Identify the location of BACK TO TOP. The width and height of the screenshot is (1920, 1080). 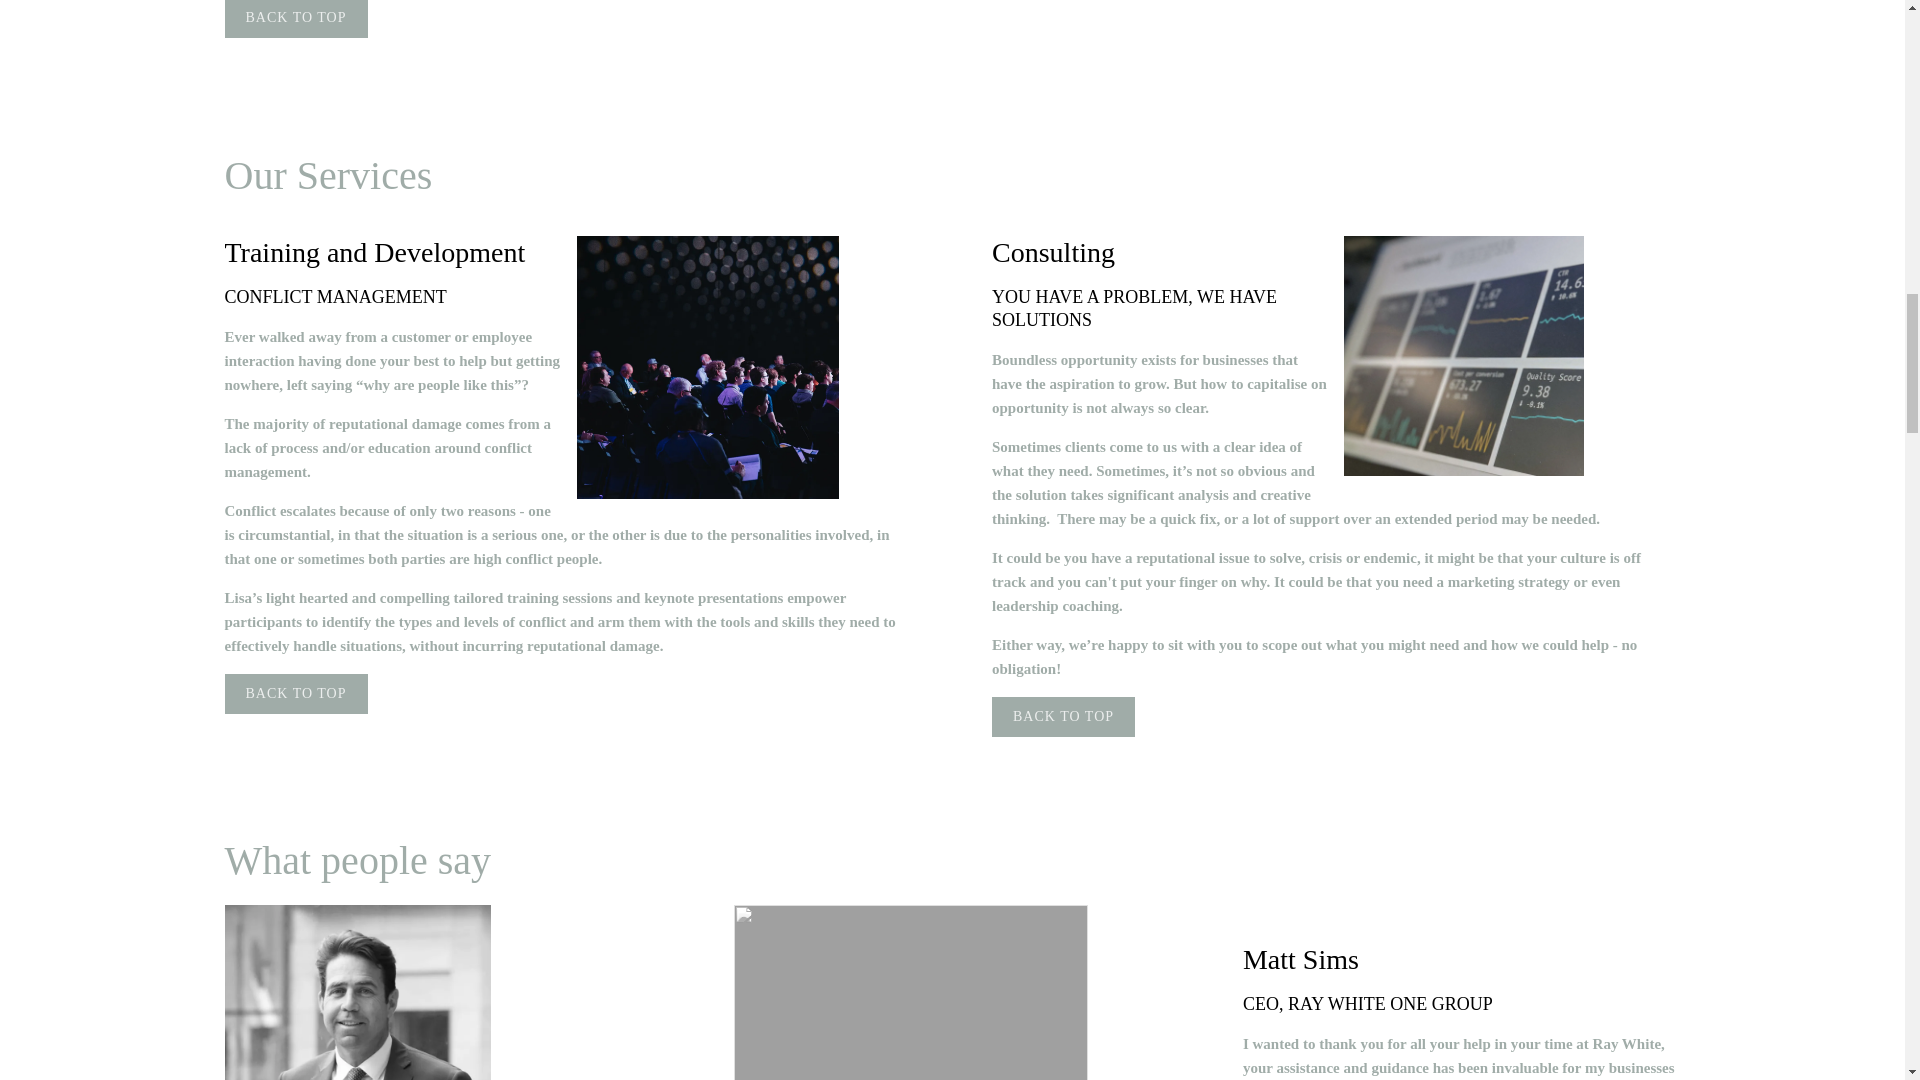
(1063, 716).